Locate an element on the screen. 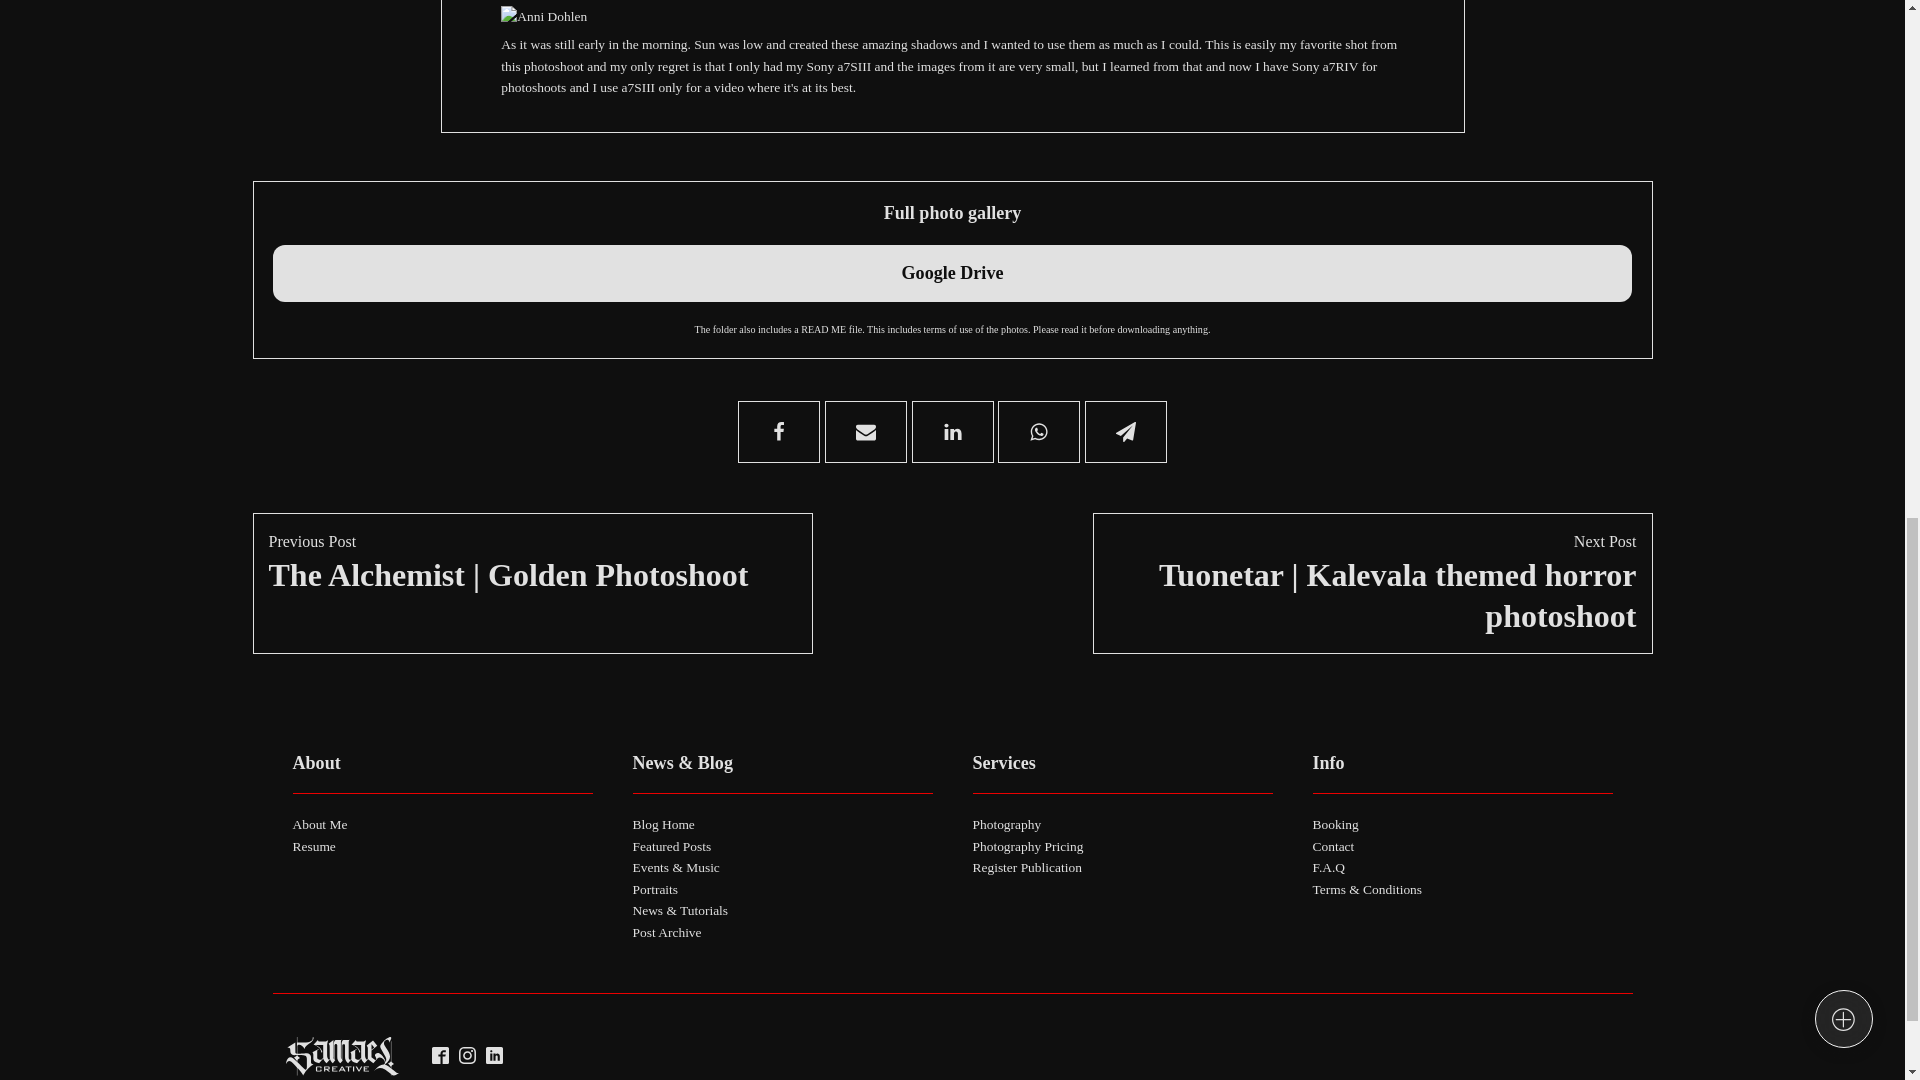 Image resolution: width=1920 pixels, height=1080 pixels. Google Drive is located at coordinates (951, 274).